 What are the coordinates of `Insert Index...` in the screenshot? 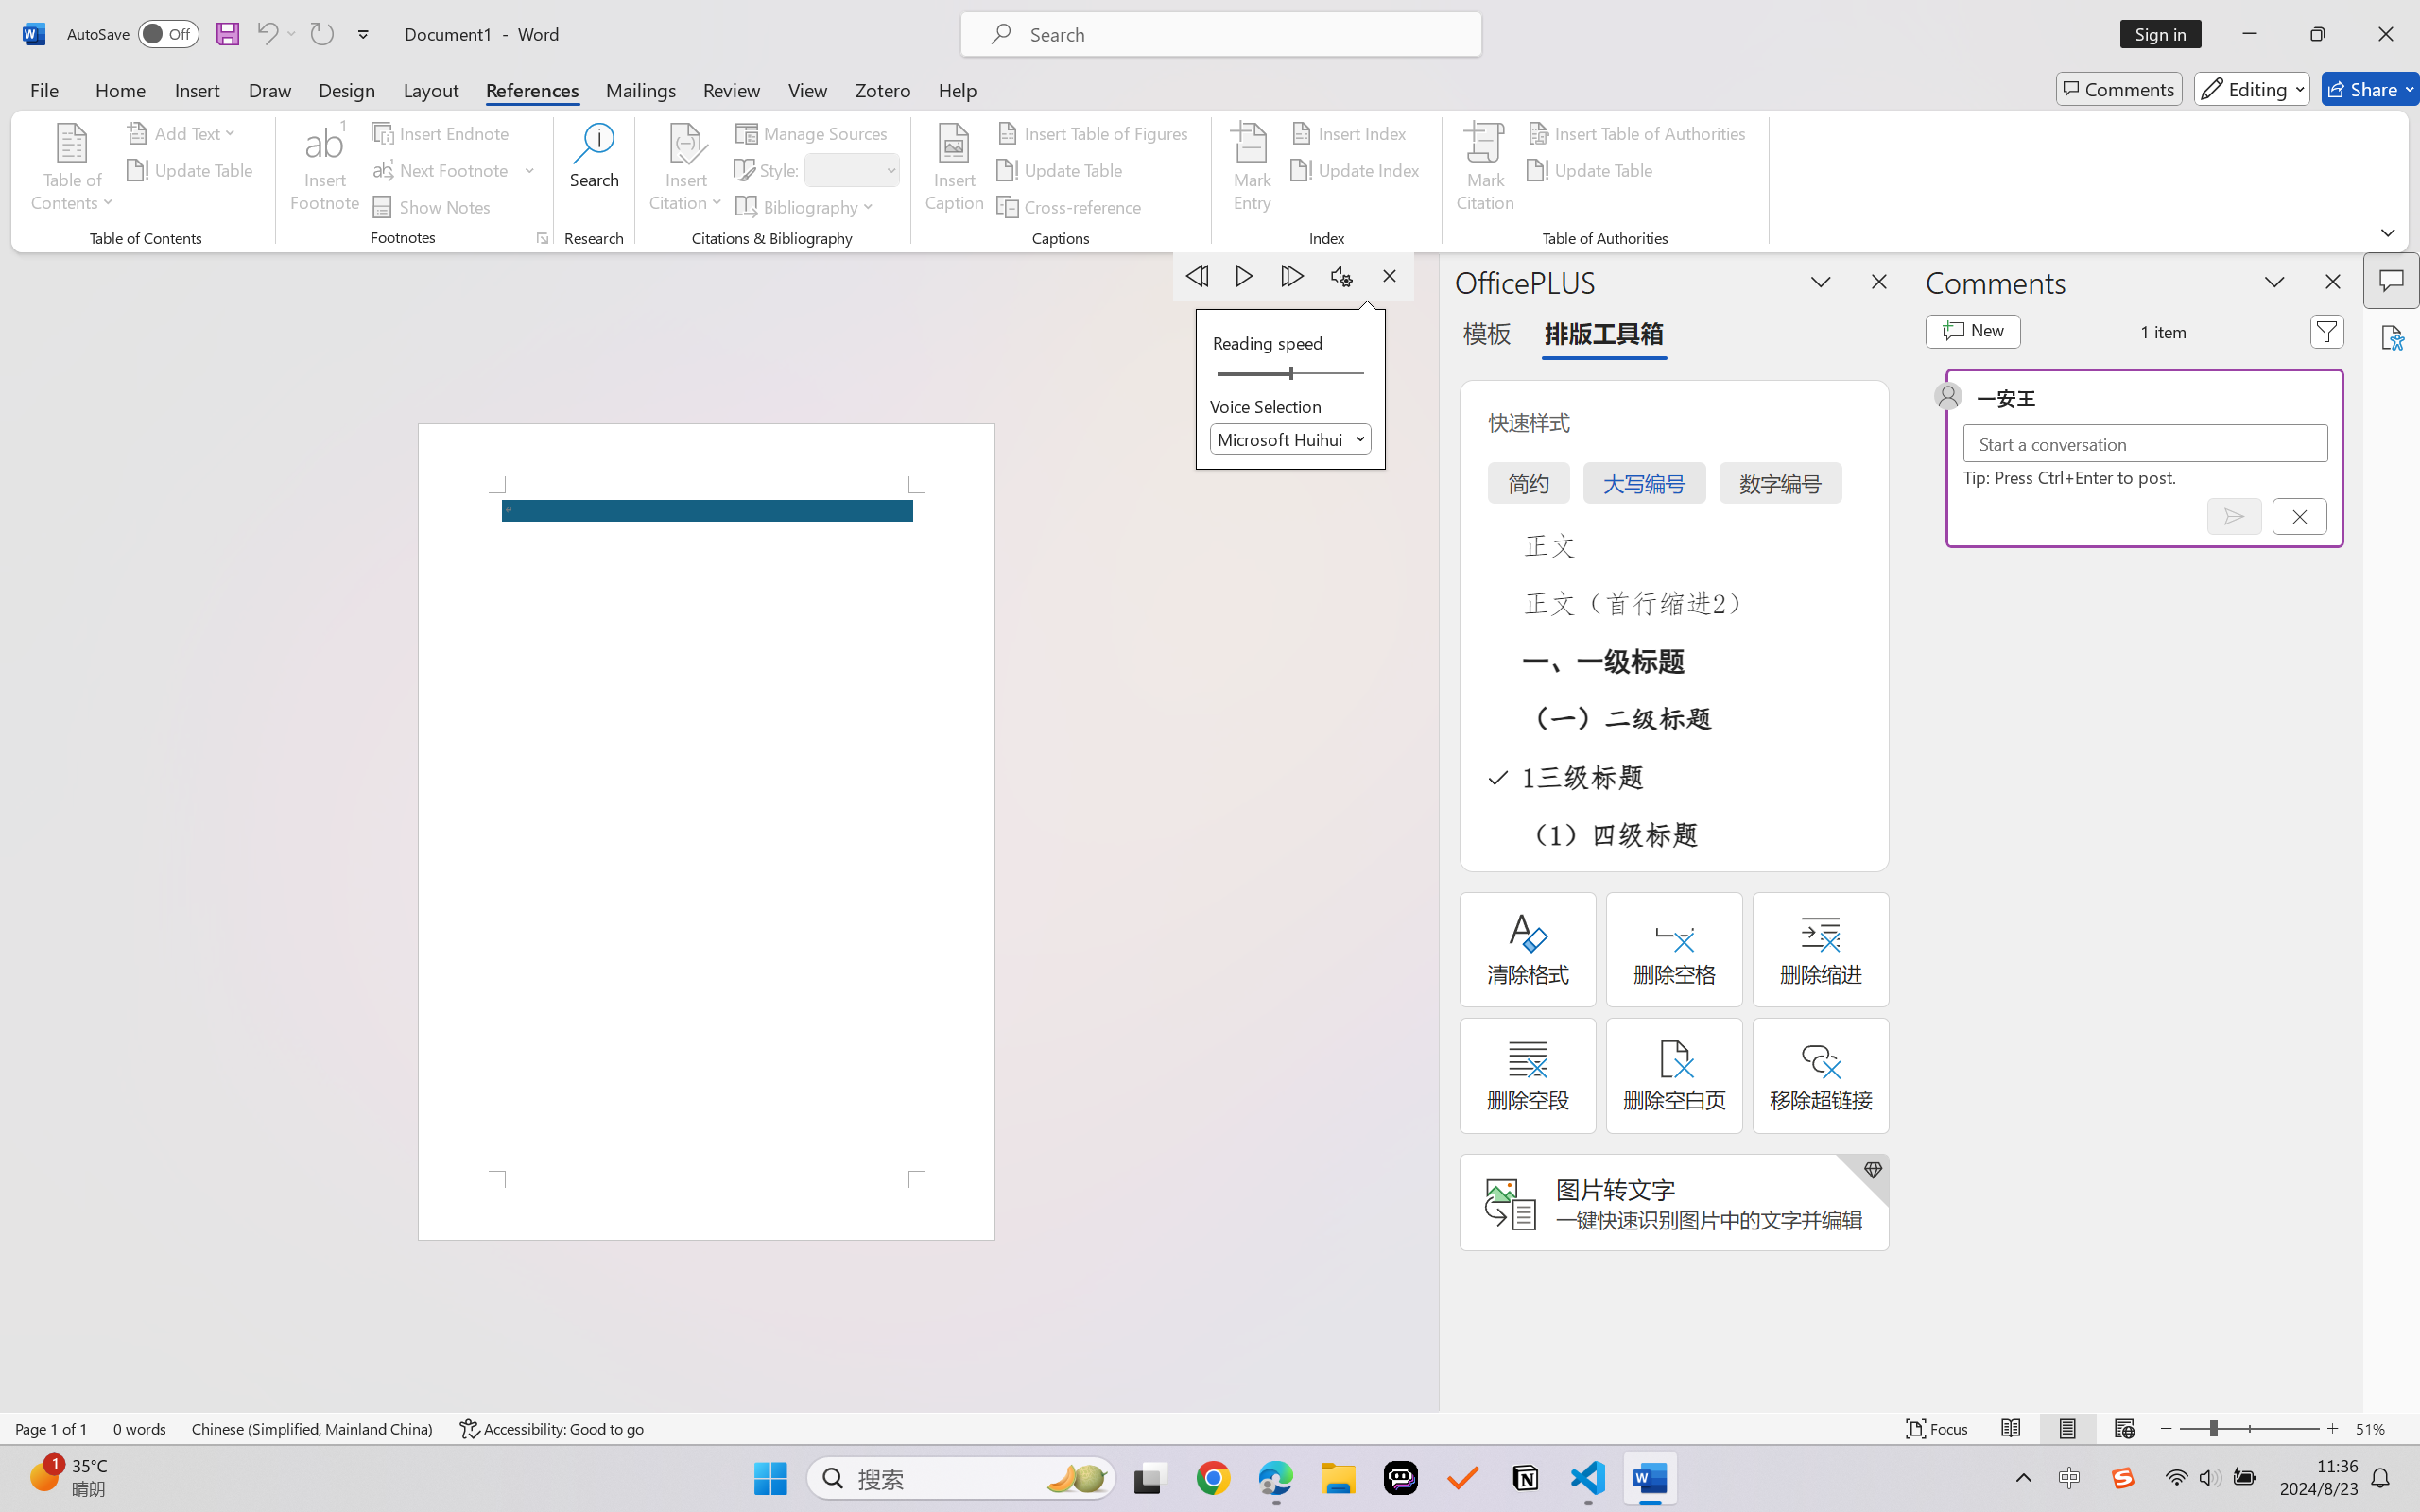 It's located at (1352, 132).